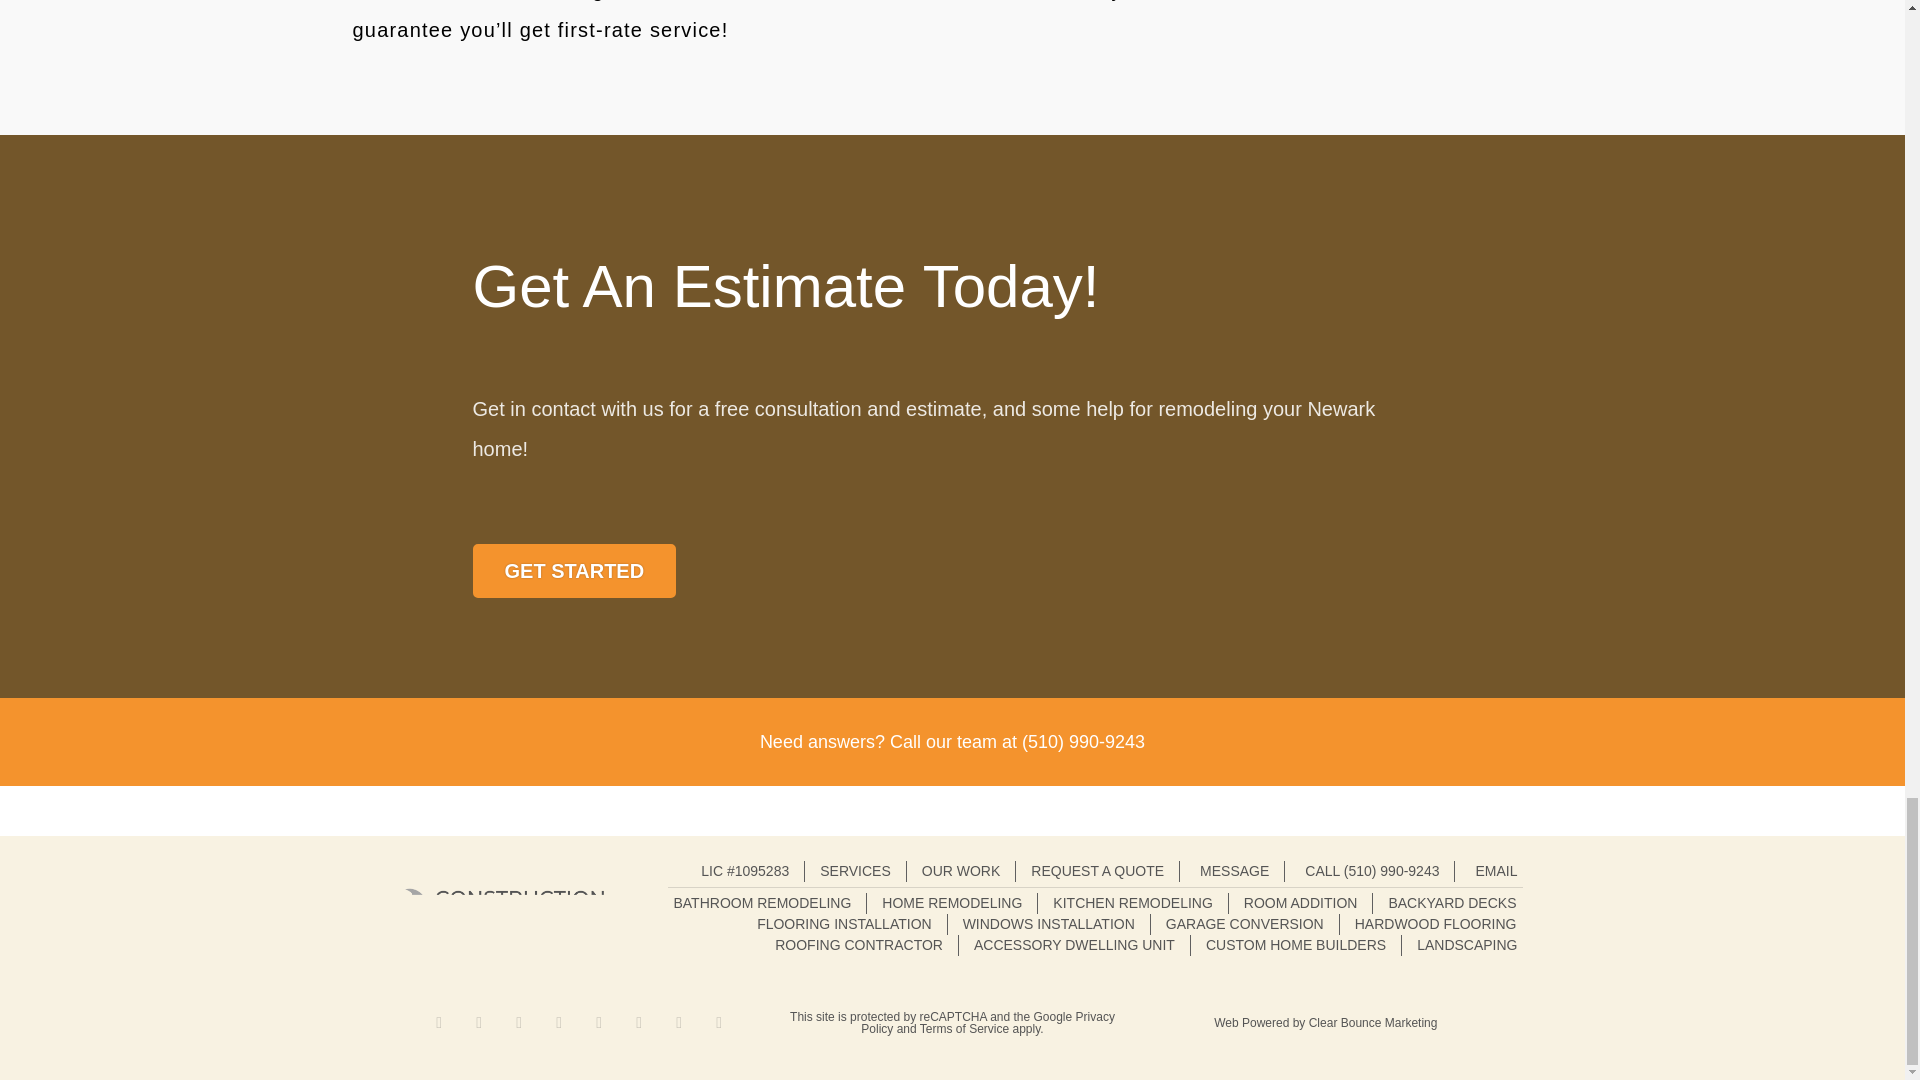 The image size is (1920, 1080). I want to click on SERVICES, so click(854, 871).